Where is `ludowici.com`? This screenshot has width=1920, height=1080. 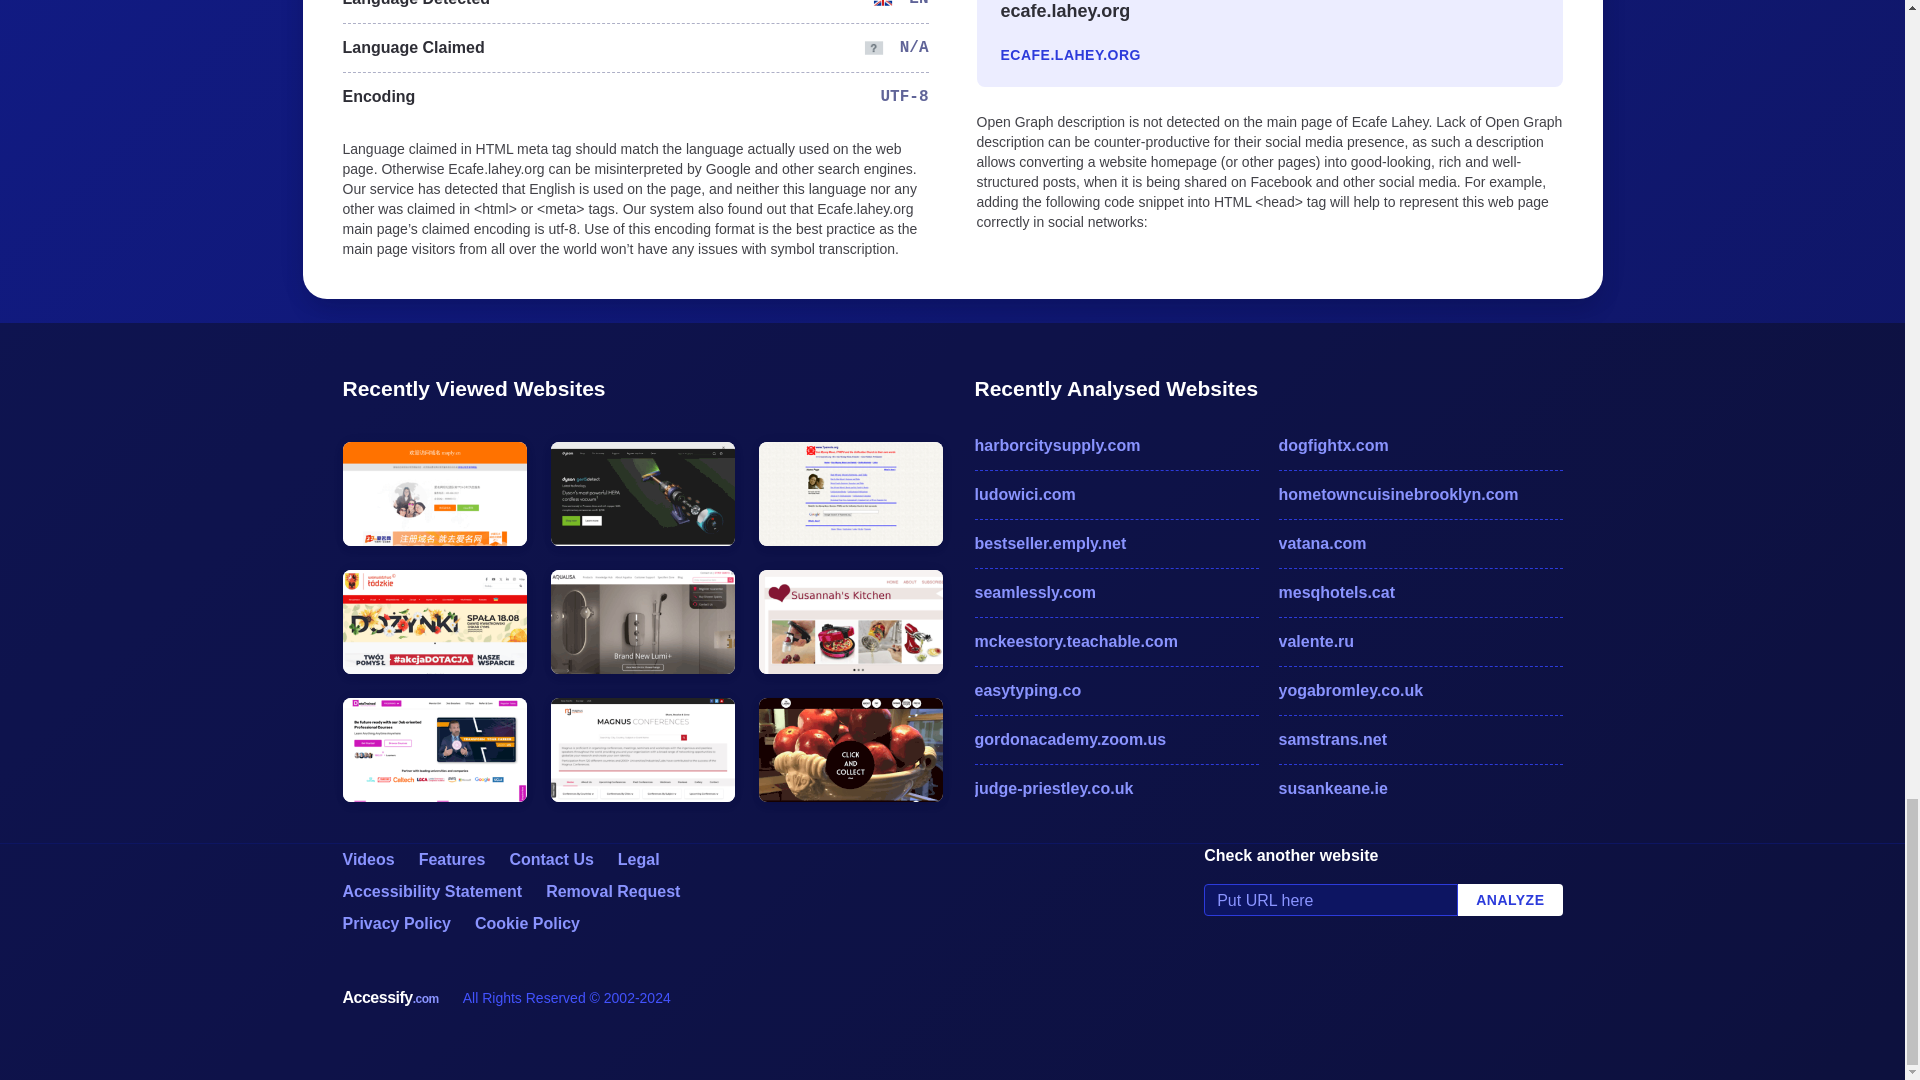
ludowici.com is located at coordinates (1115, 494).